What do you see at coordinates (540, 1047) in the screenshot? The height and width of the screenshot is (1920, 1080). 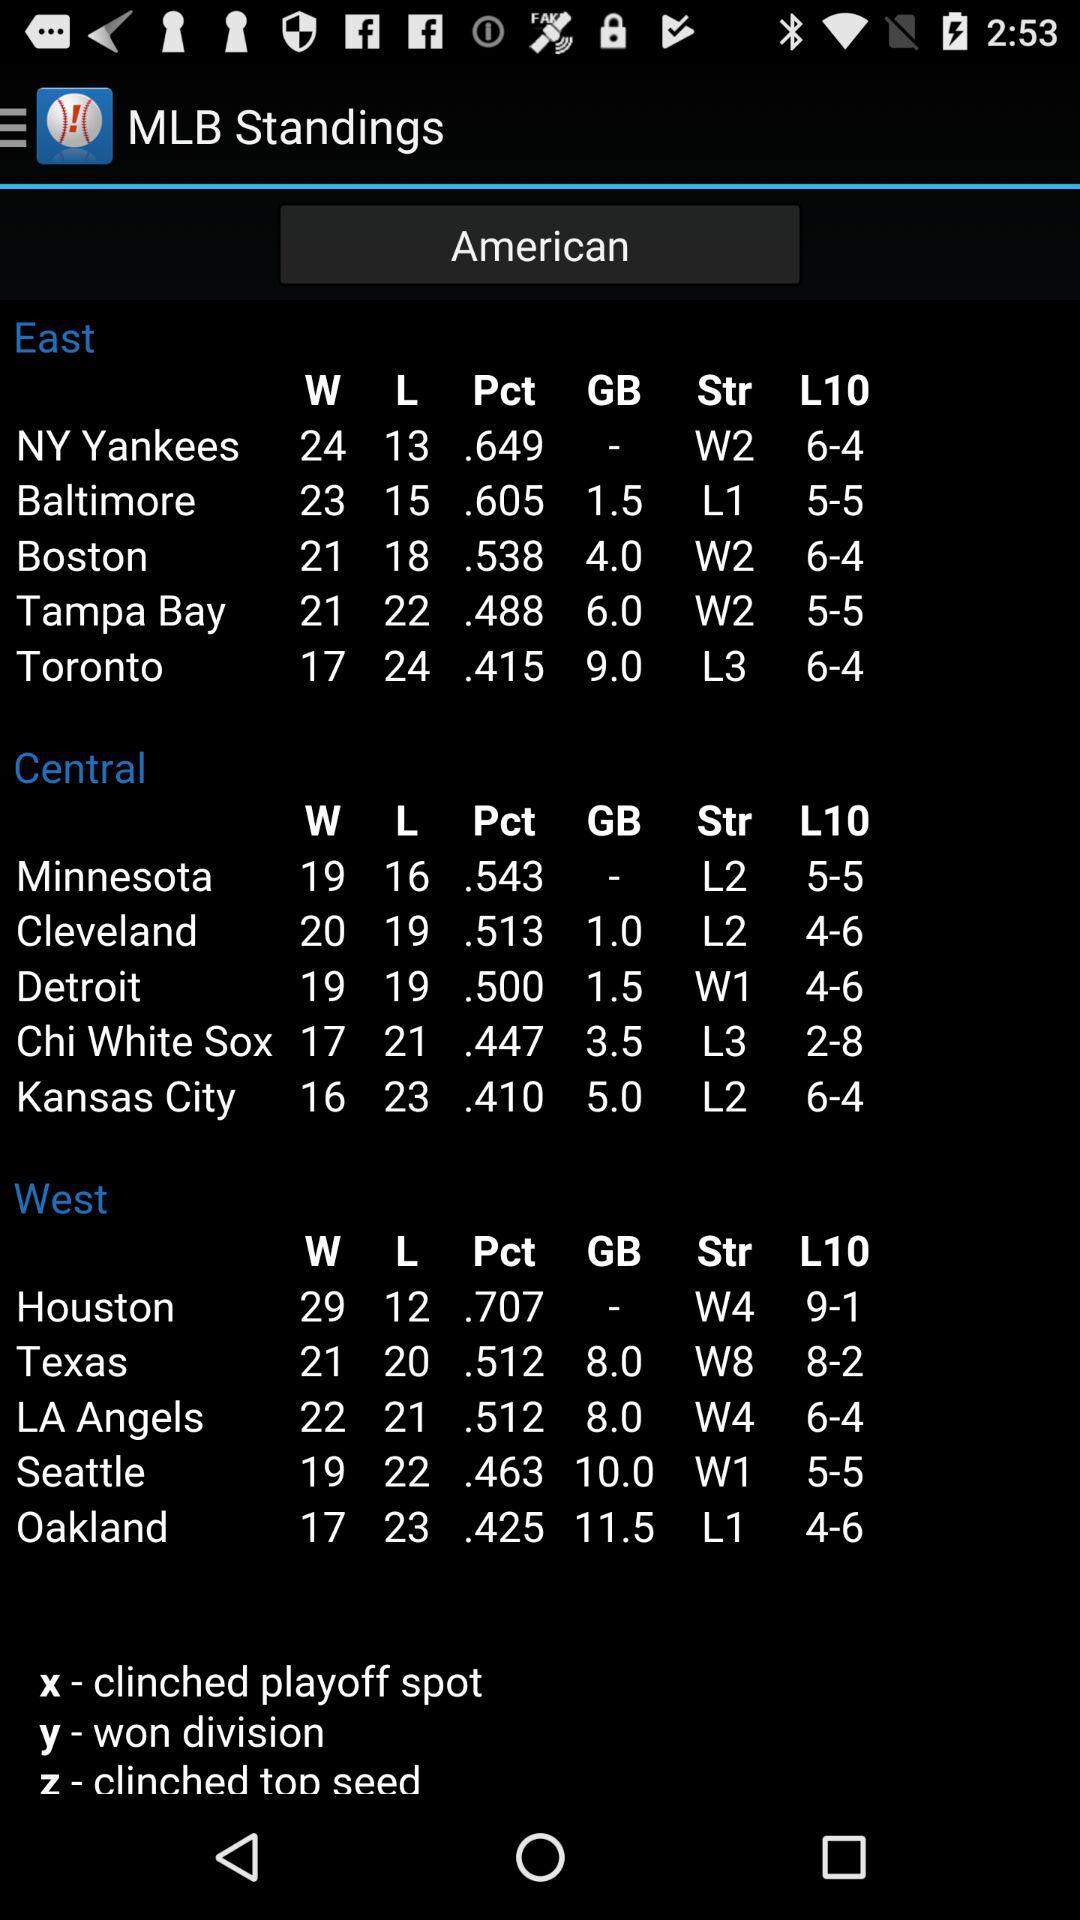 I see `team standing table` at bounding box center [540, 1047].